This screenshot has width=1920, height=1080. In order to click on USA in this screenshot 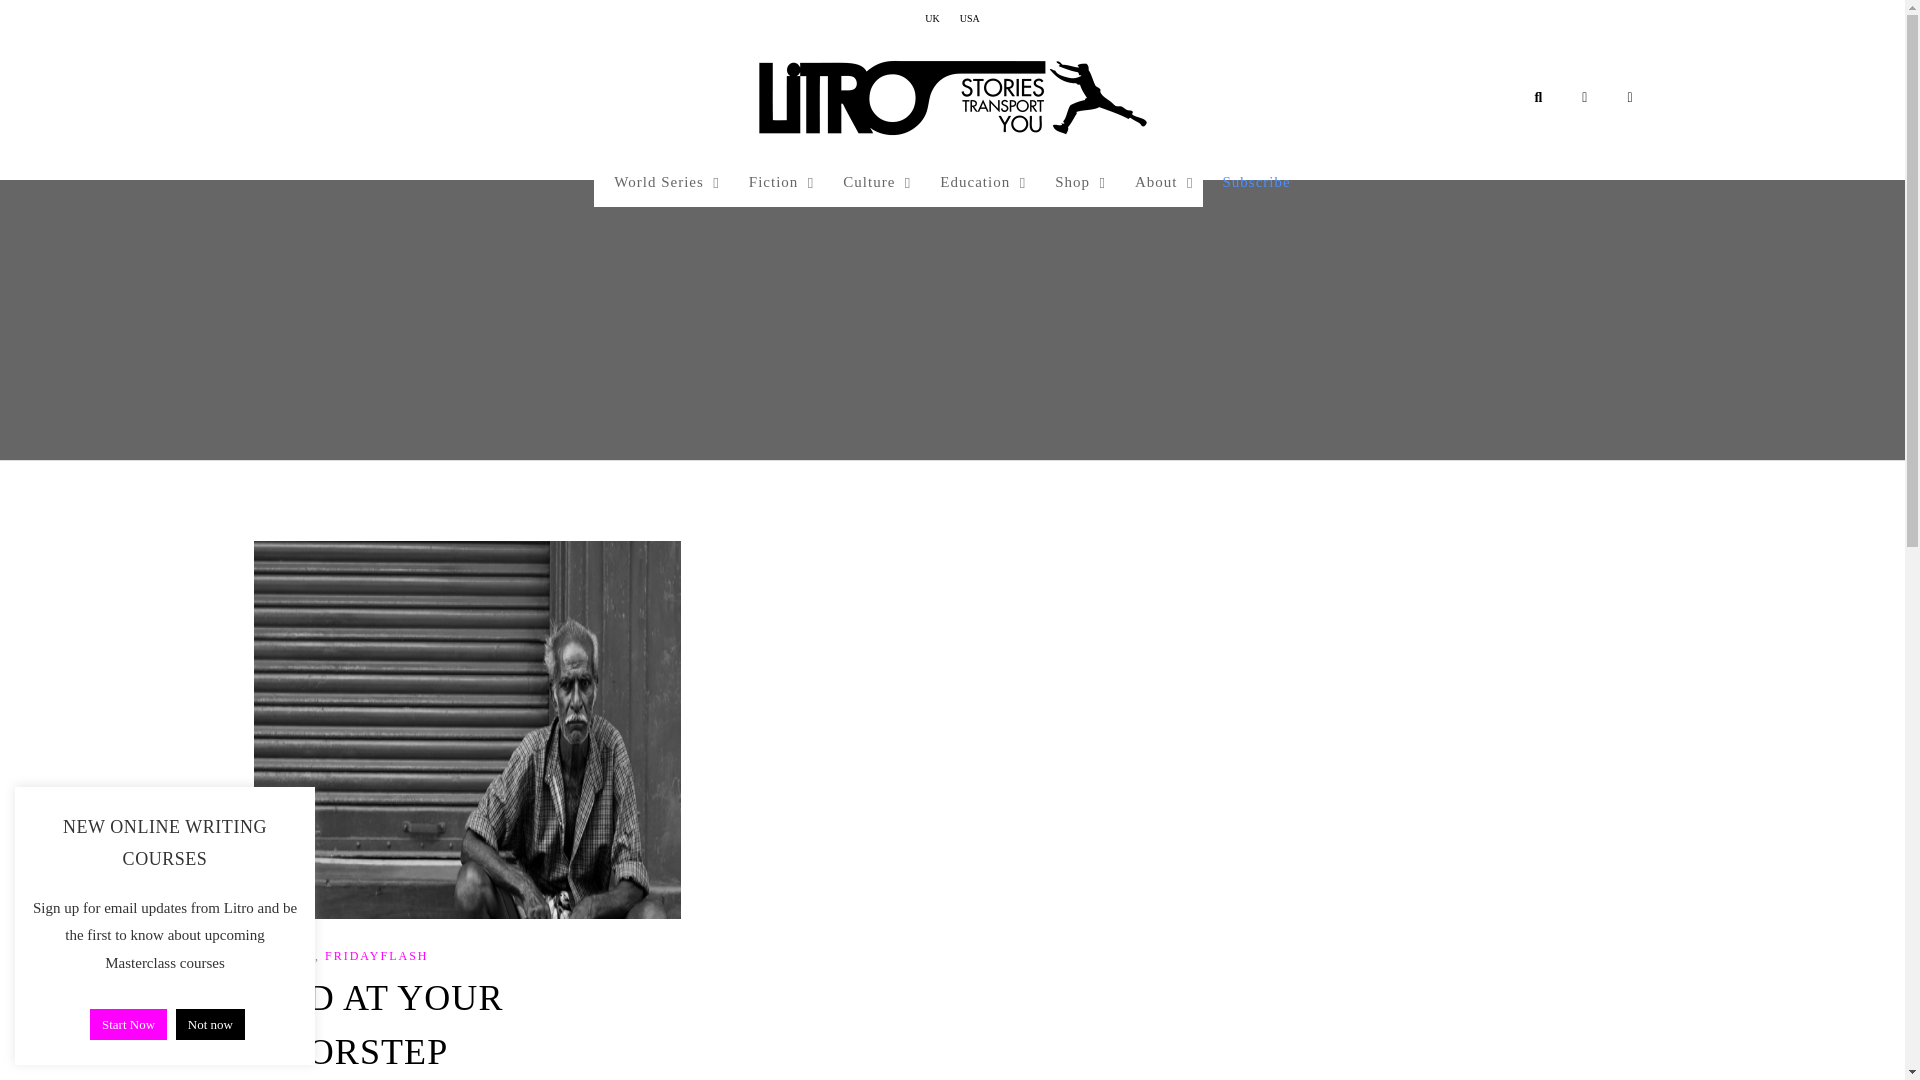, I will do `click(970, 18)`.